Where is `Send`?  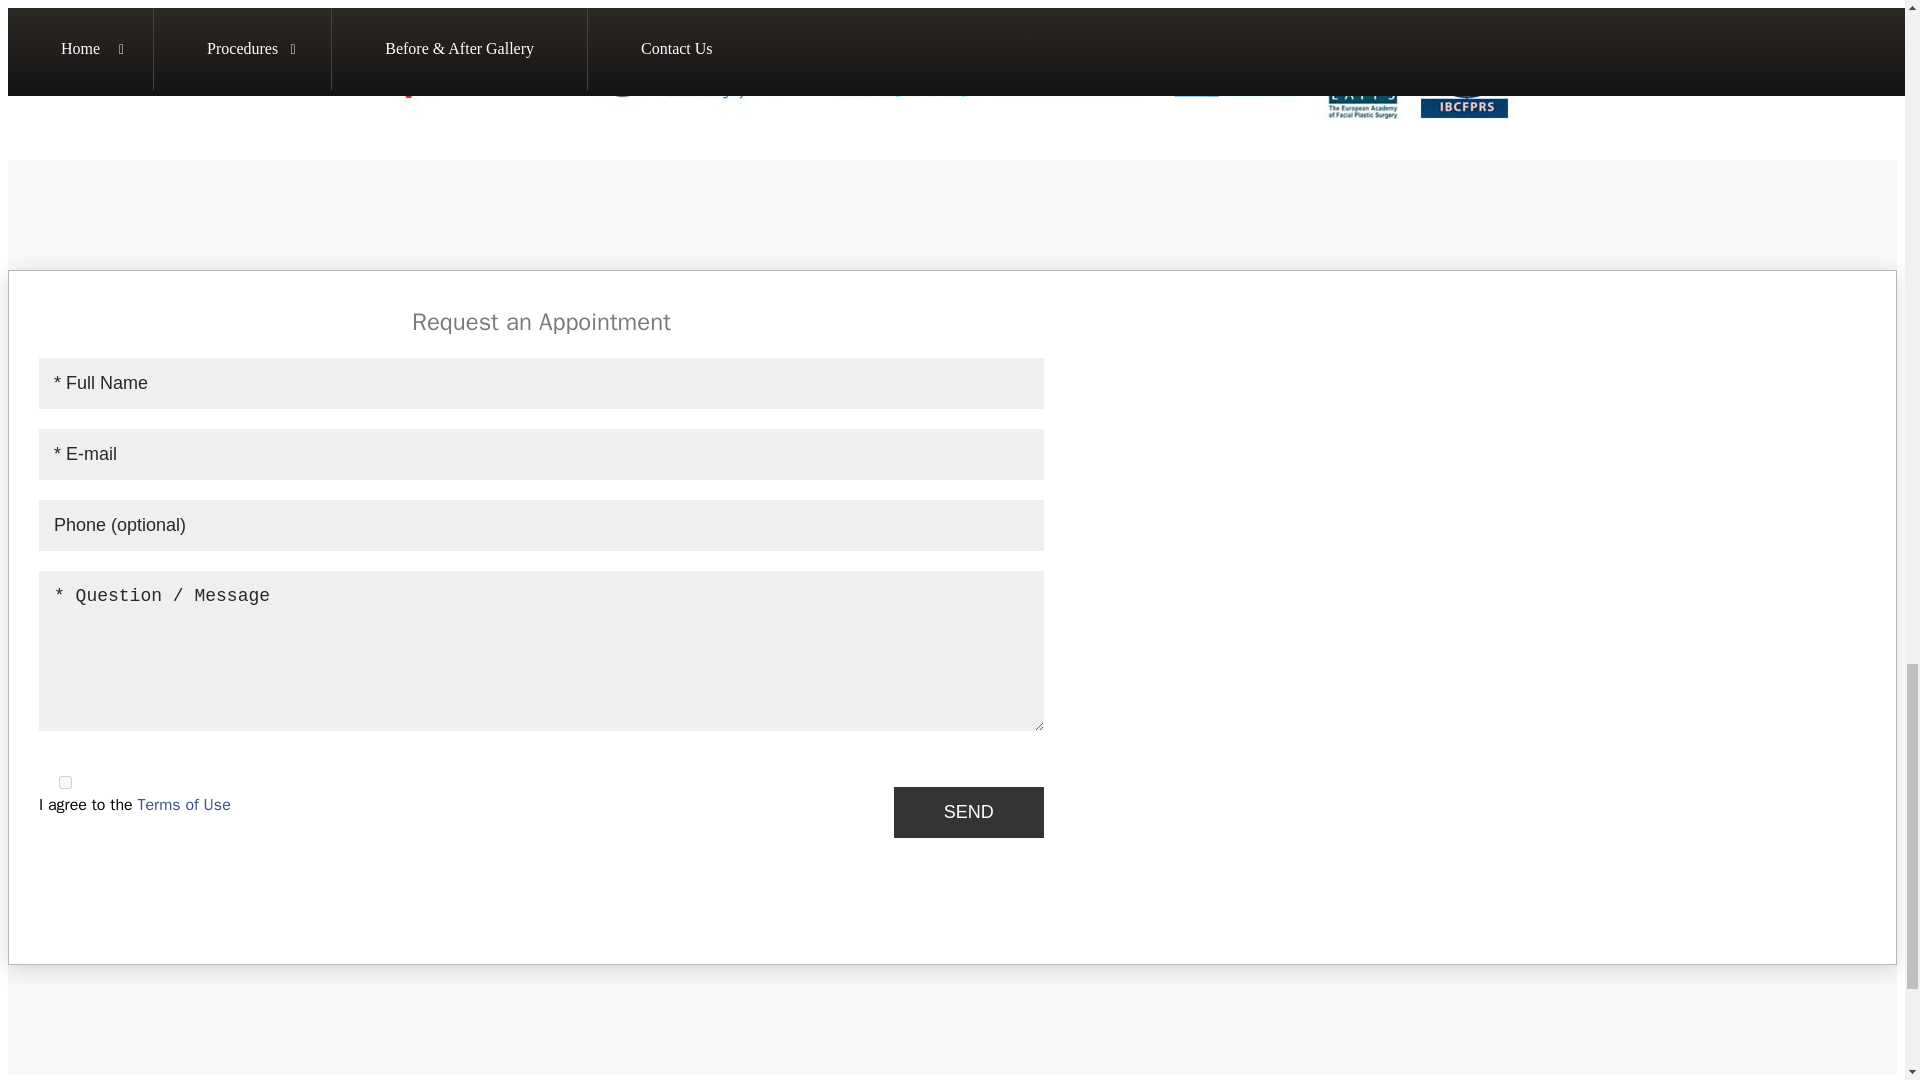
Send is located at coordinates (969, 812).